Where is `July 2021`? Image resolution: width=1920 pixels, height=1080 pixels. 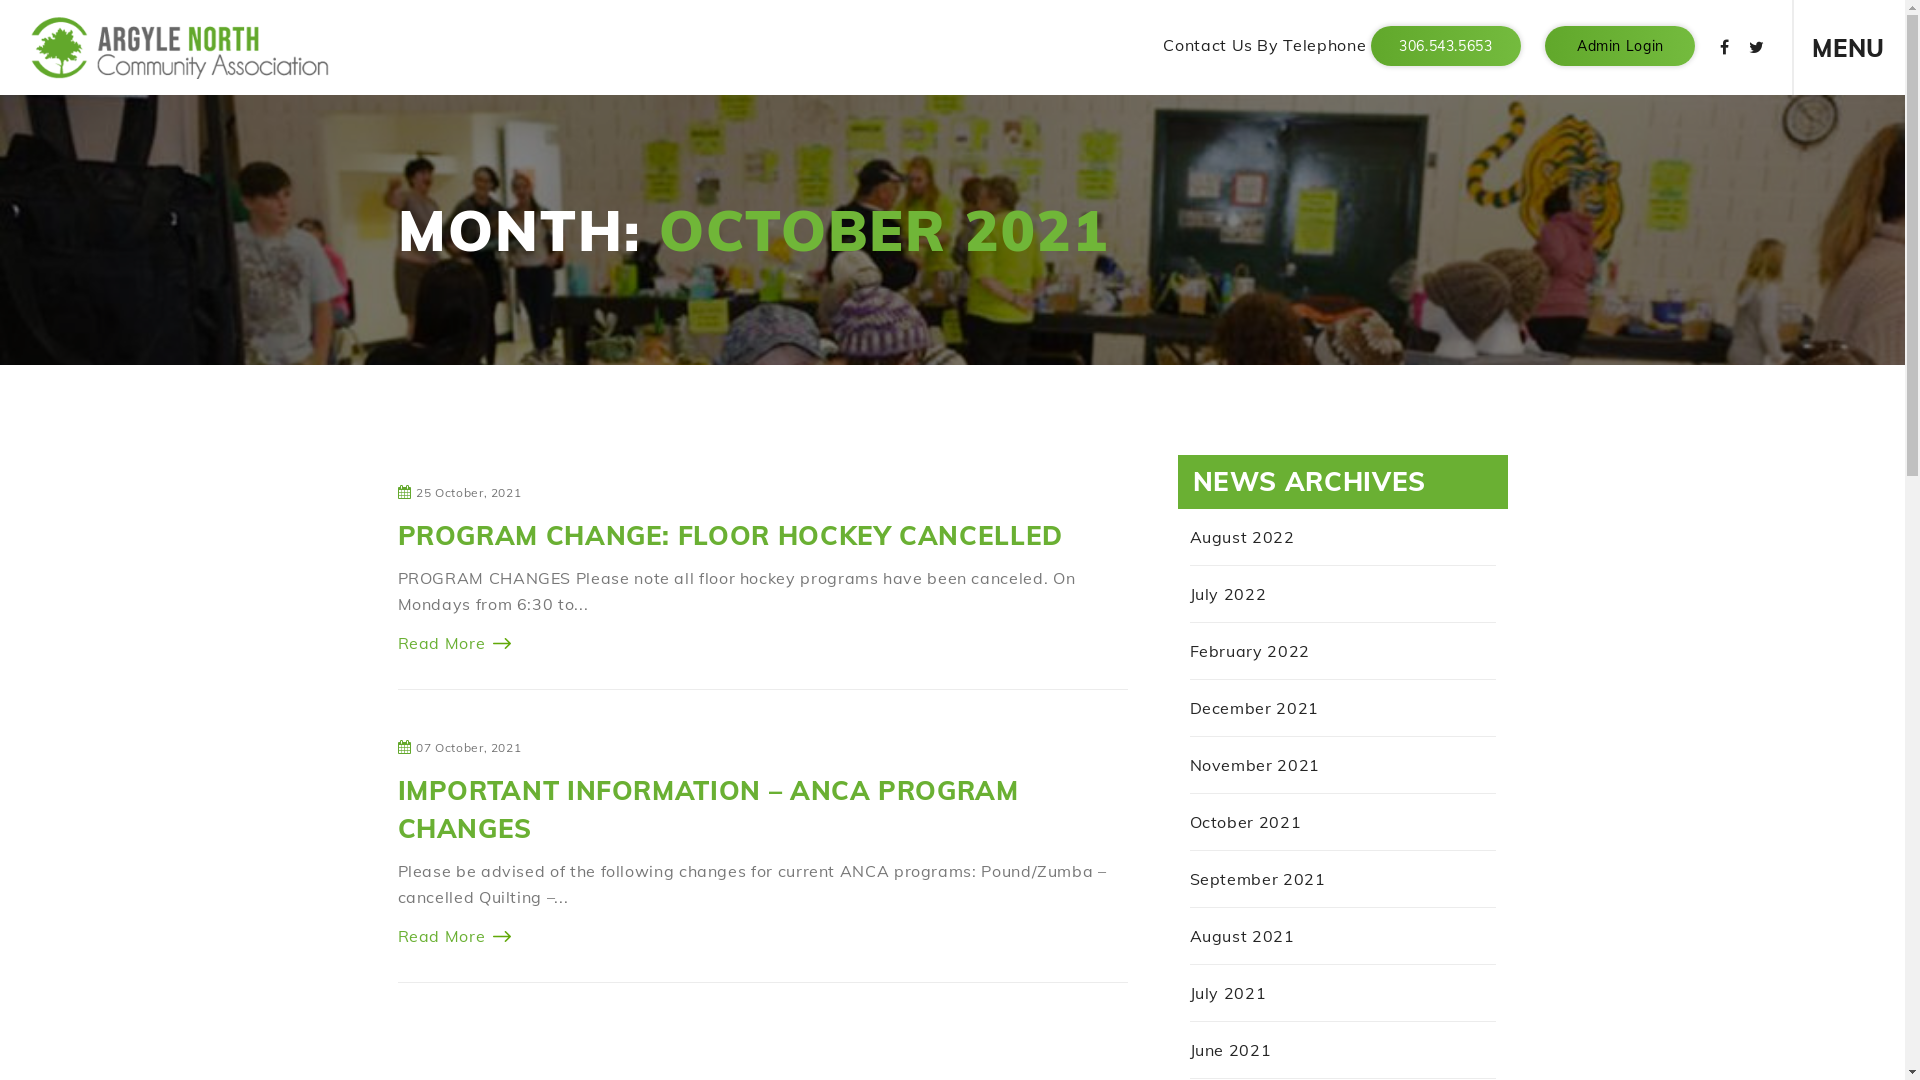 July 2021 is located at coordinates (1228, 993).